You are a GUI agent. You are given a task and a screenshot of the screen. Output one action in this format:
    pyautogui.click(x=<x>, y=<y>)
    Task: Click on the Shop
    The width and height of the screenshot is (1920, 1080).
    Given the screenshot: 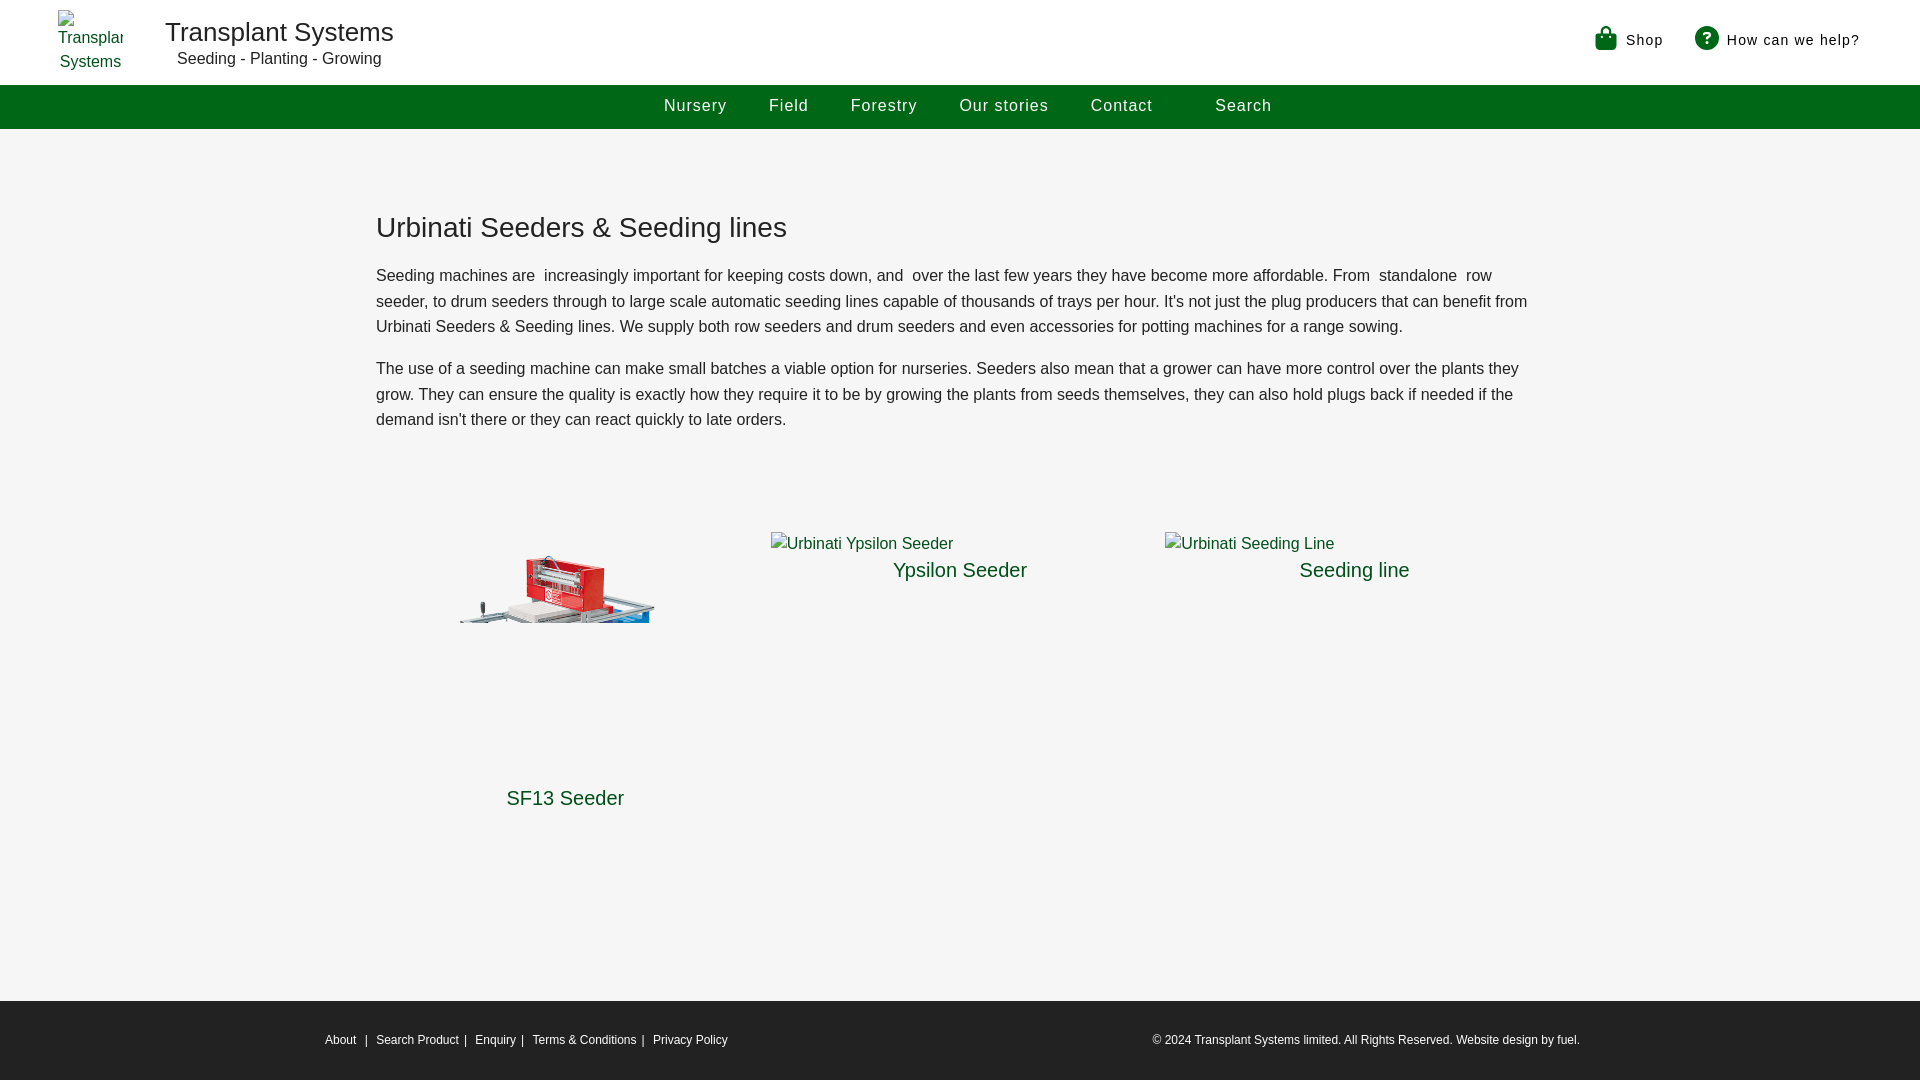 What is the action you would take?
    pyautogui.click(x=1626, y=38)
    